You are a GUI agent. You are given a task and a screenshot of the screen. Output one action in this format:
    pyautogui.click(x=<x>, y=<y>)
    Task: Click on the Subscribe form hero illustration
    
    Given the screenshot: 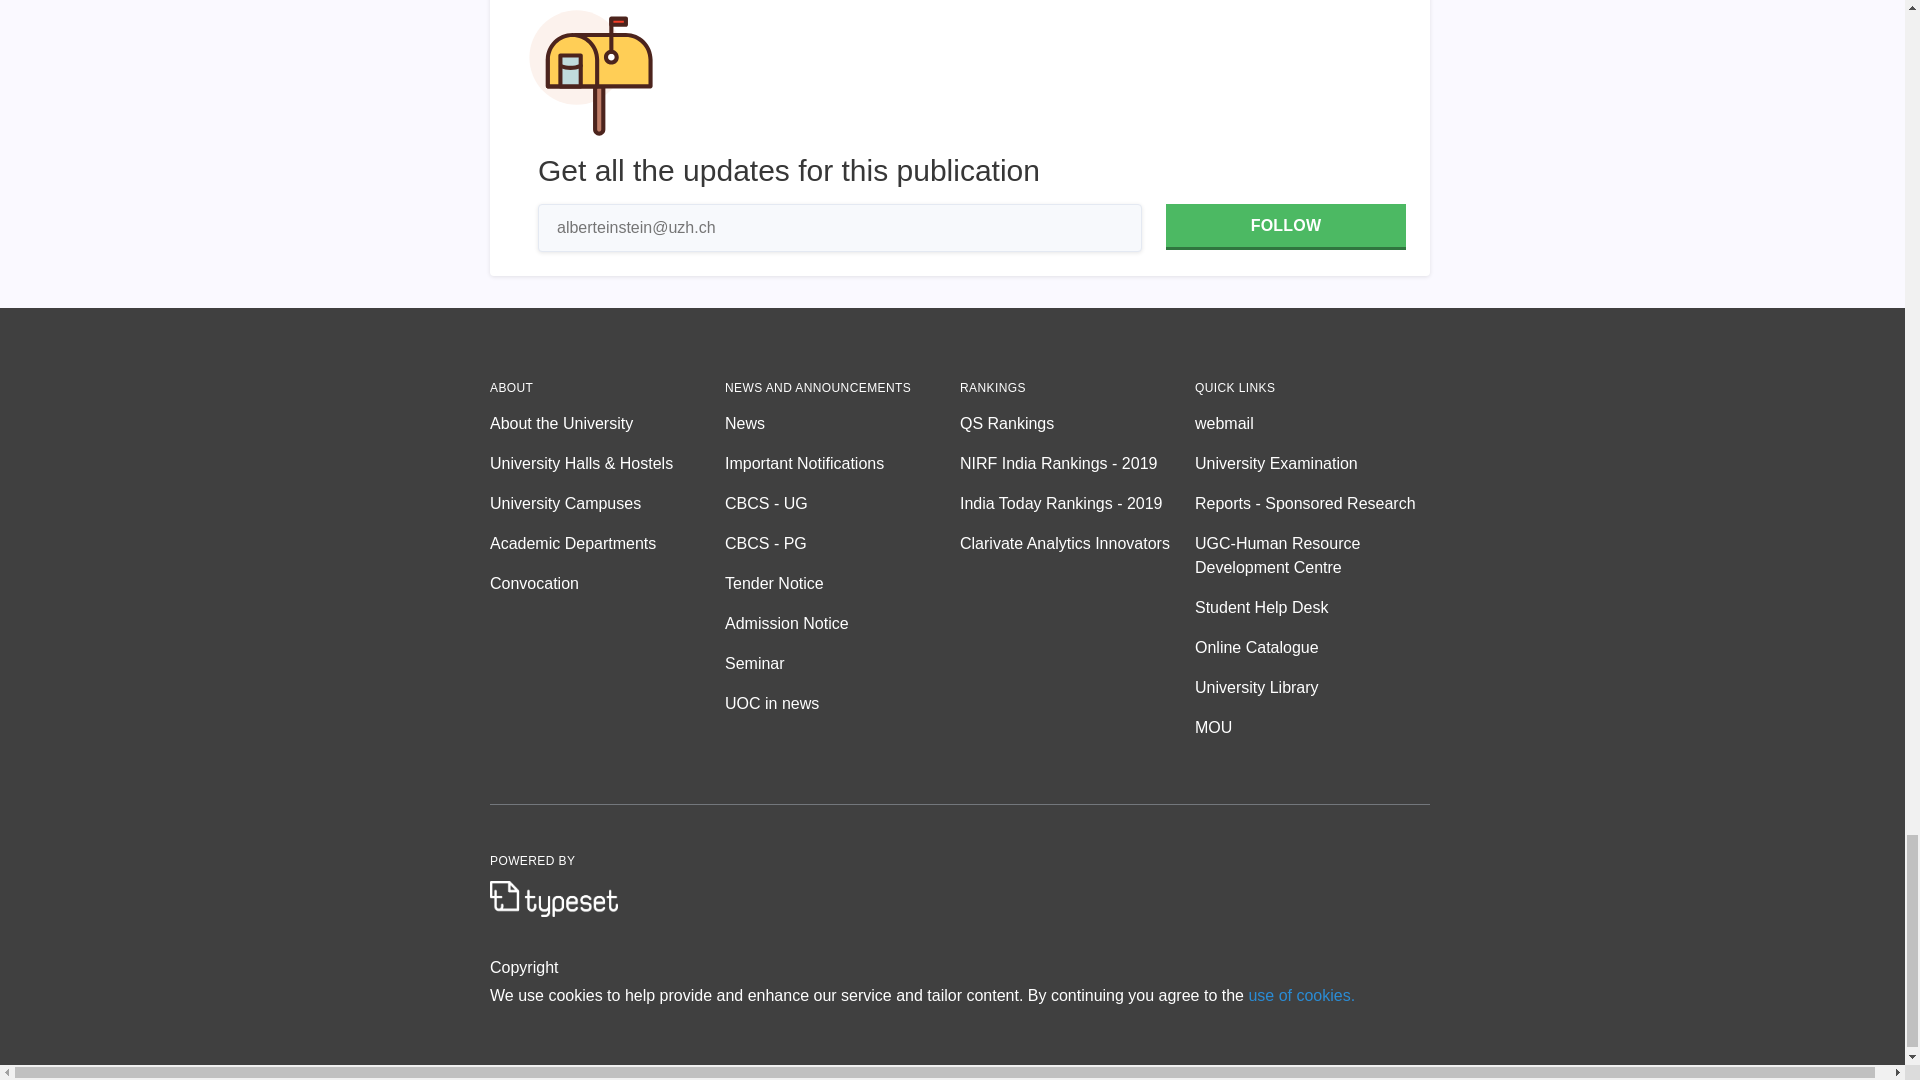 What is the action you would take?
    pyautogui.click(x=591, y=75)
    